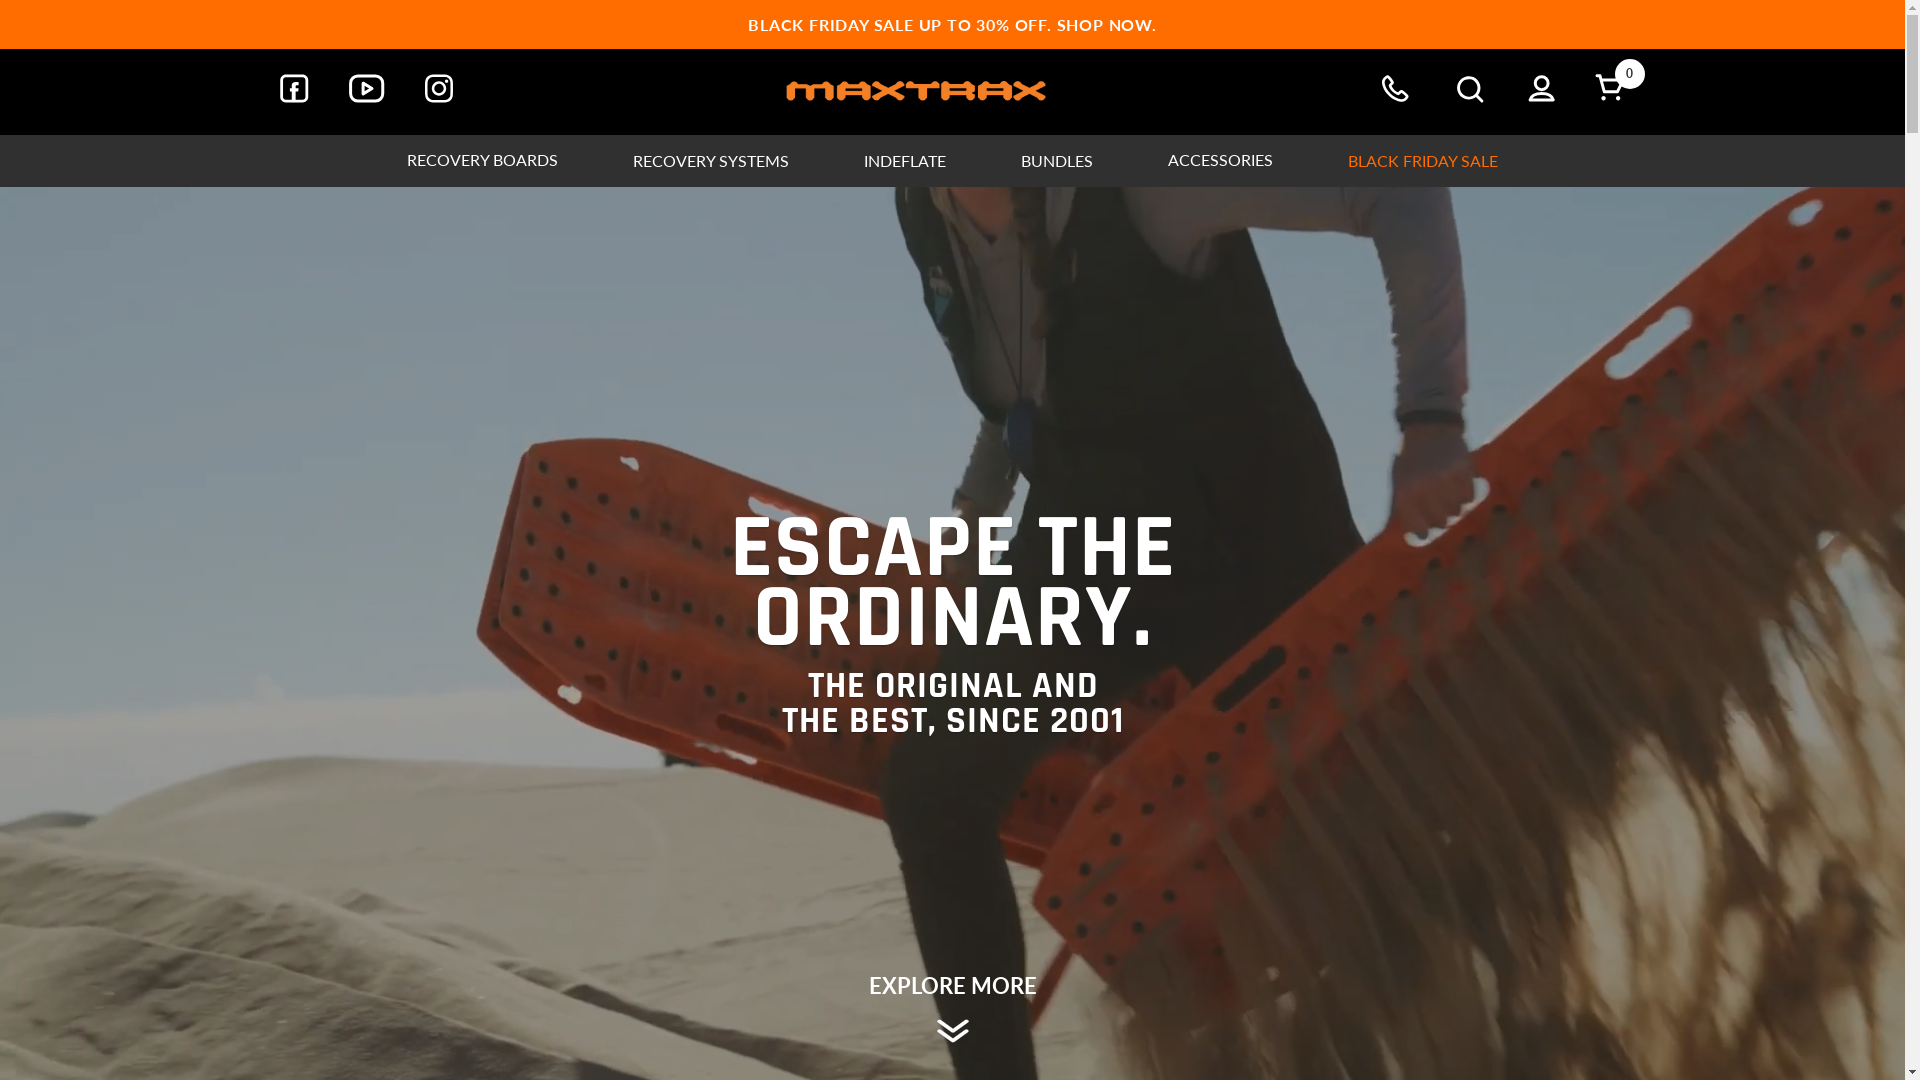 This screenshot has height=1080, width=1920. What do you see at coordinates (711, 161) in the screenshot?
I see `RECOVERY SYSTEMS` at bounding box center [711, 161].